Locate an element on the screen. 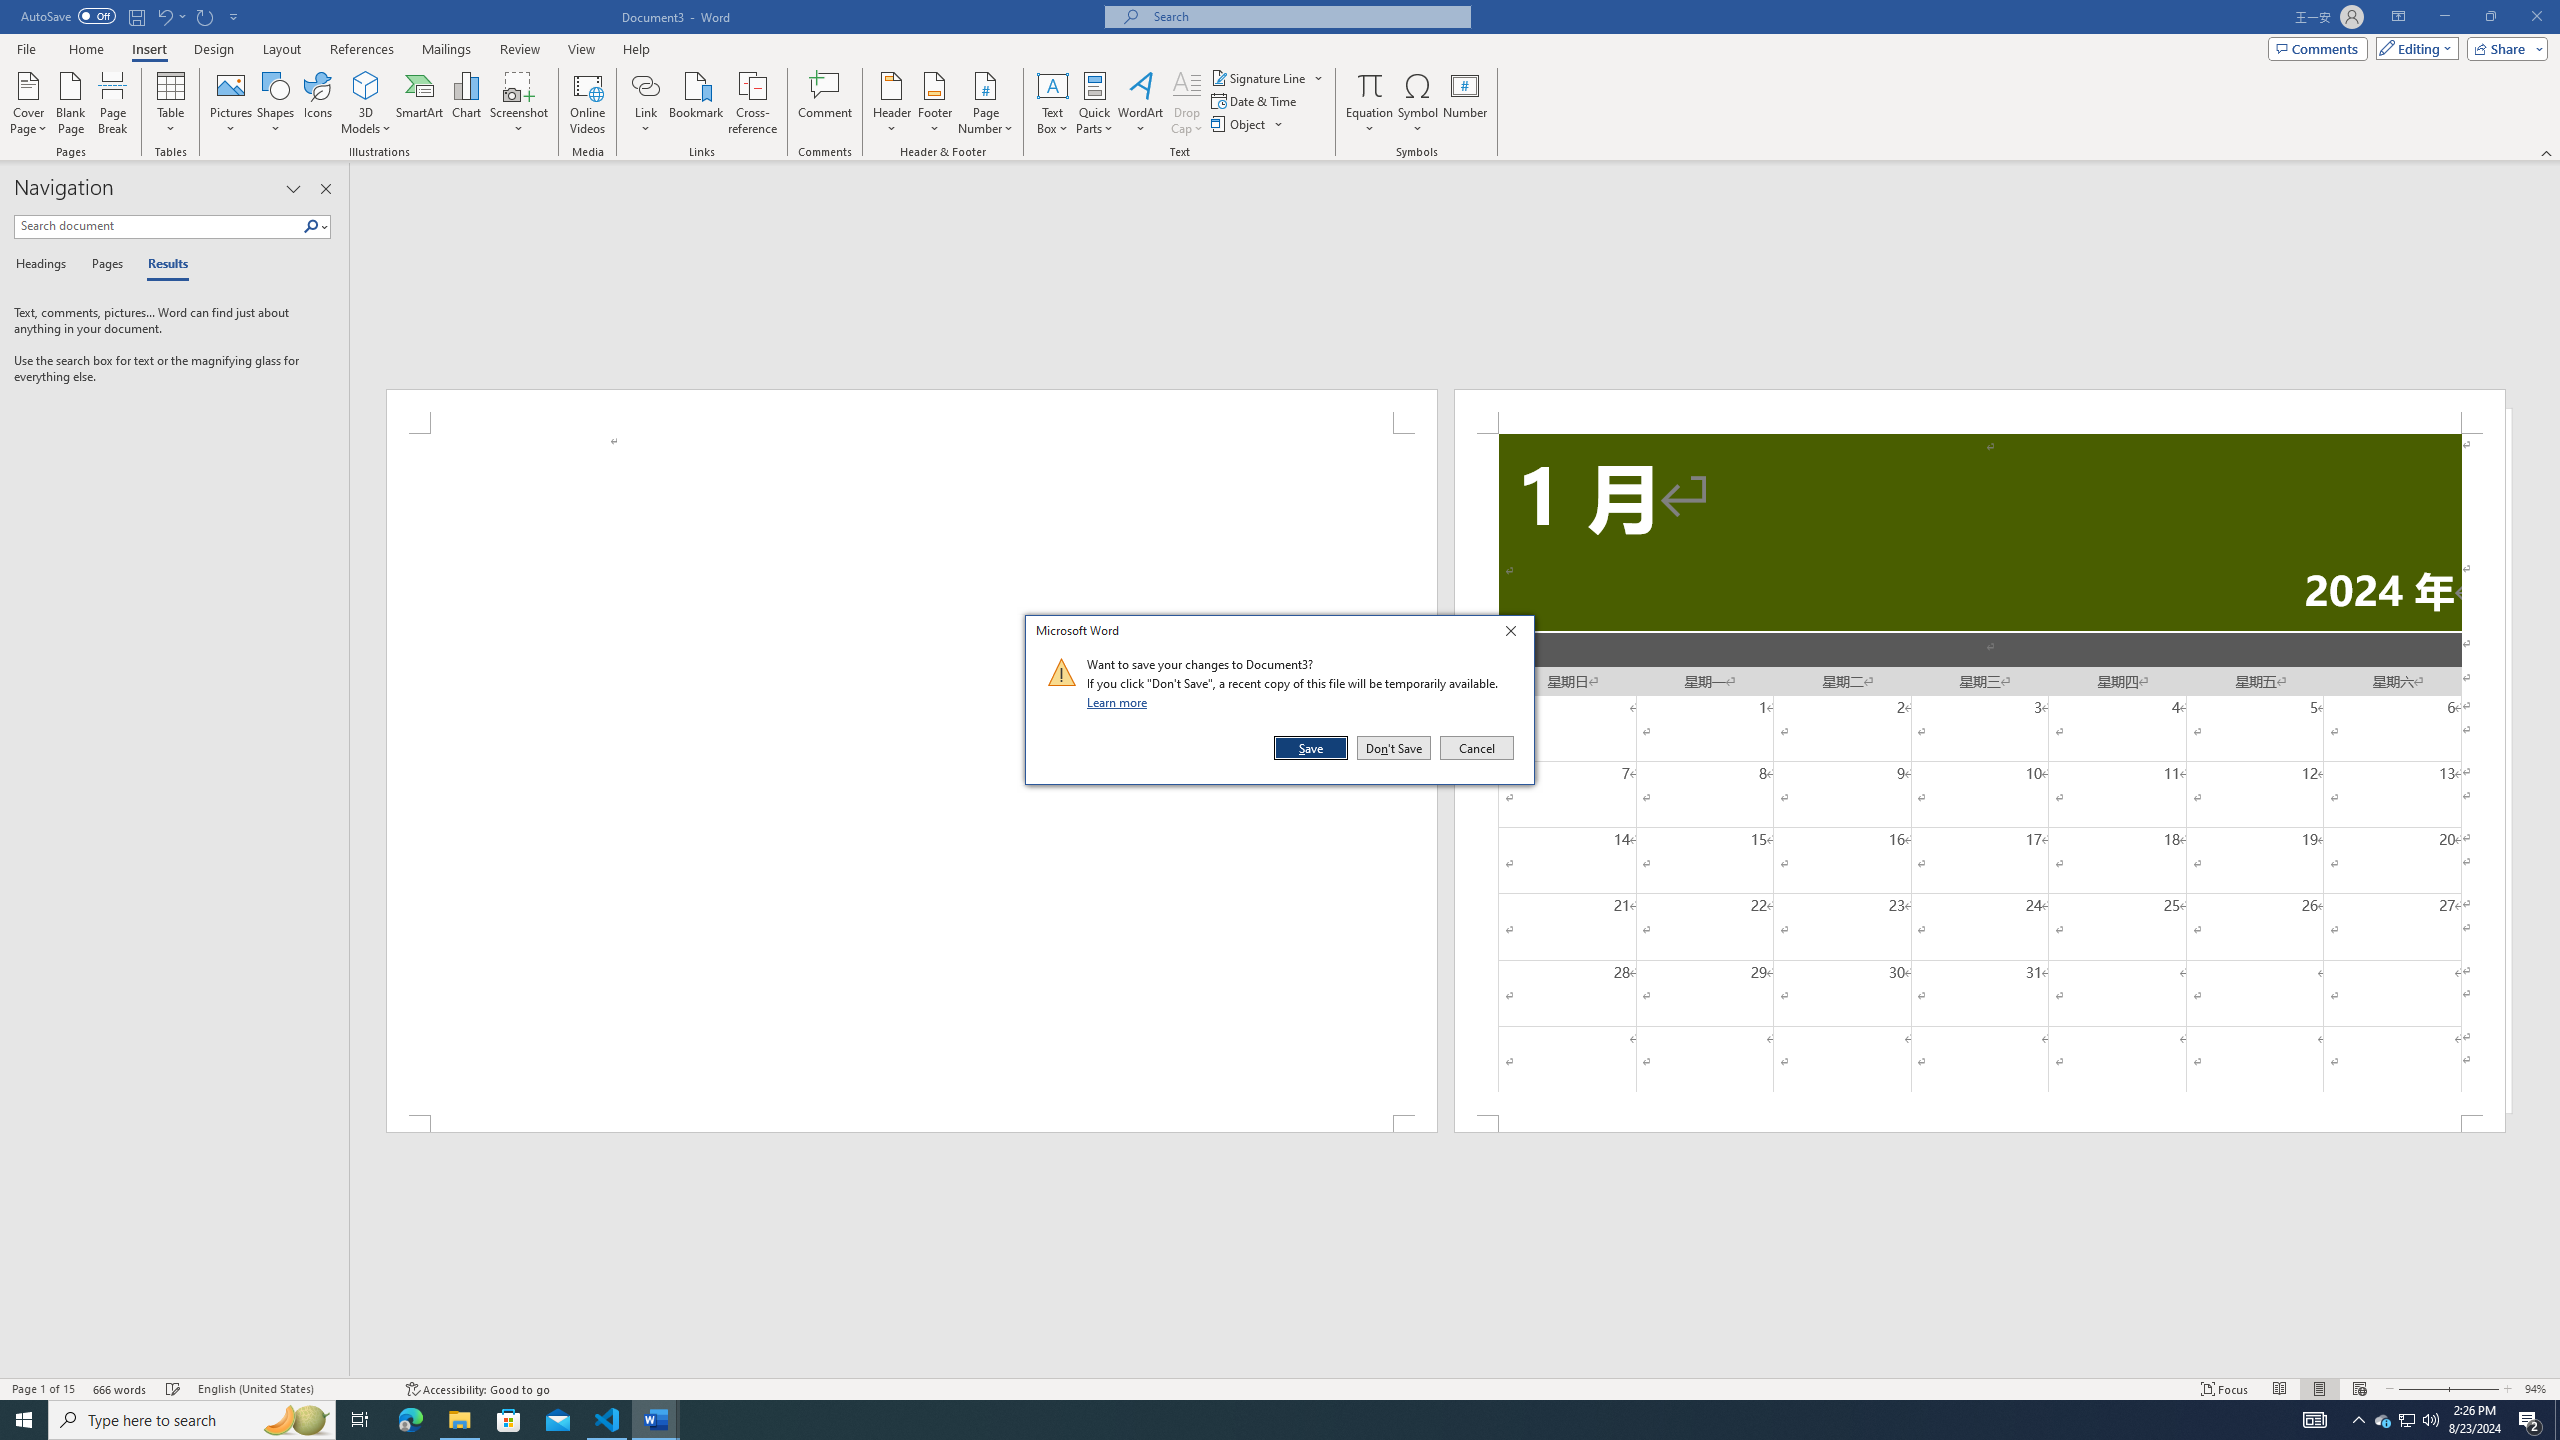 The image size is (2560, 1440). Page Break is located at coordinates (112, 103).